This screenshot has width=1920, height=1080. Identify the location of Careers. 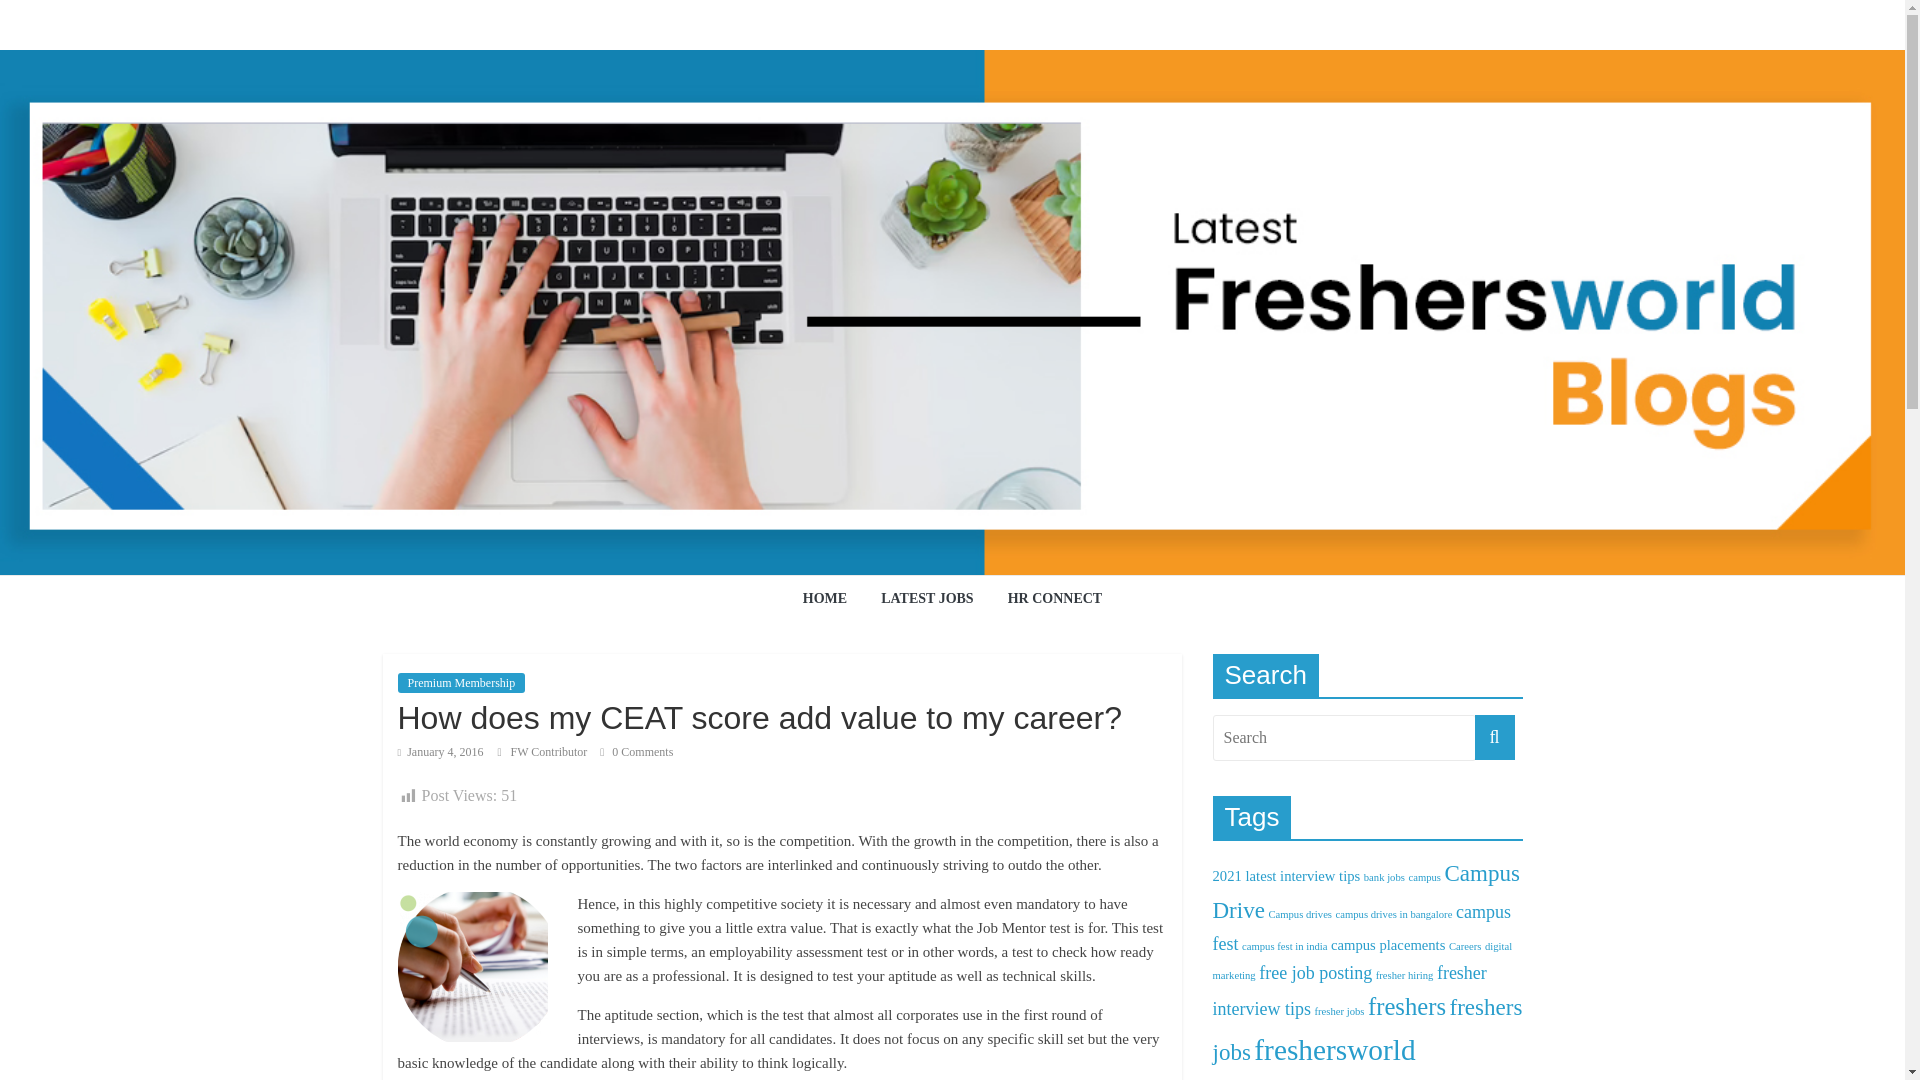
(1466, 946).